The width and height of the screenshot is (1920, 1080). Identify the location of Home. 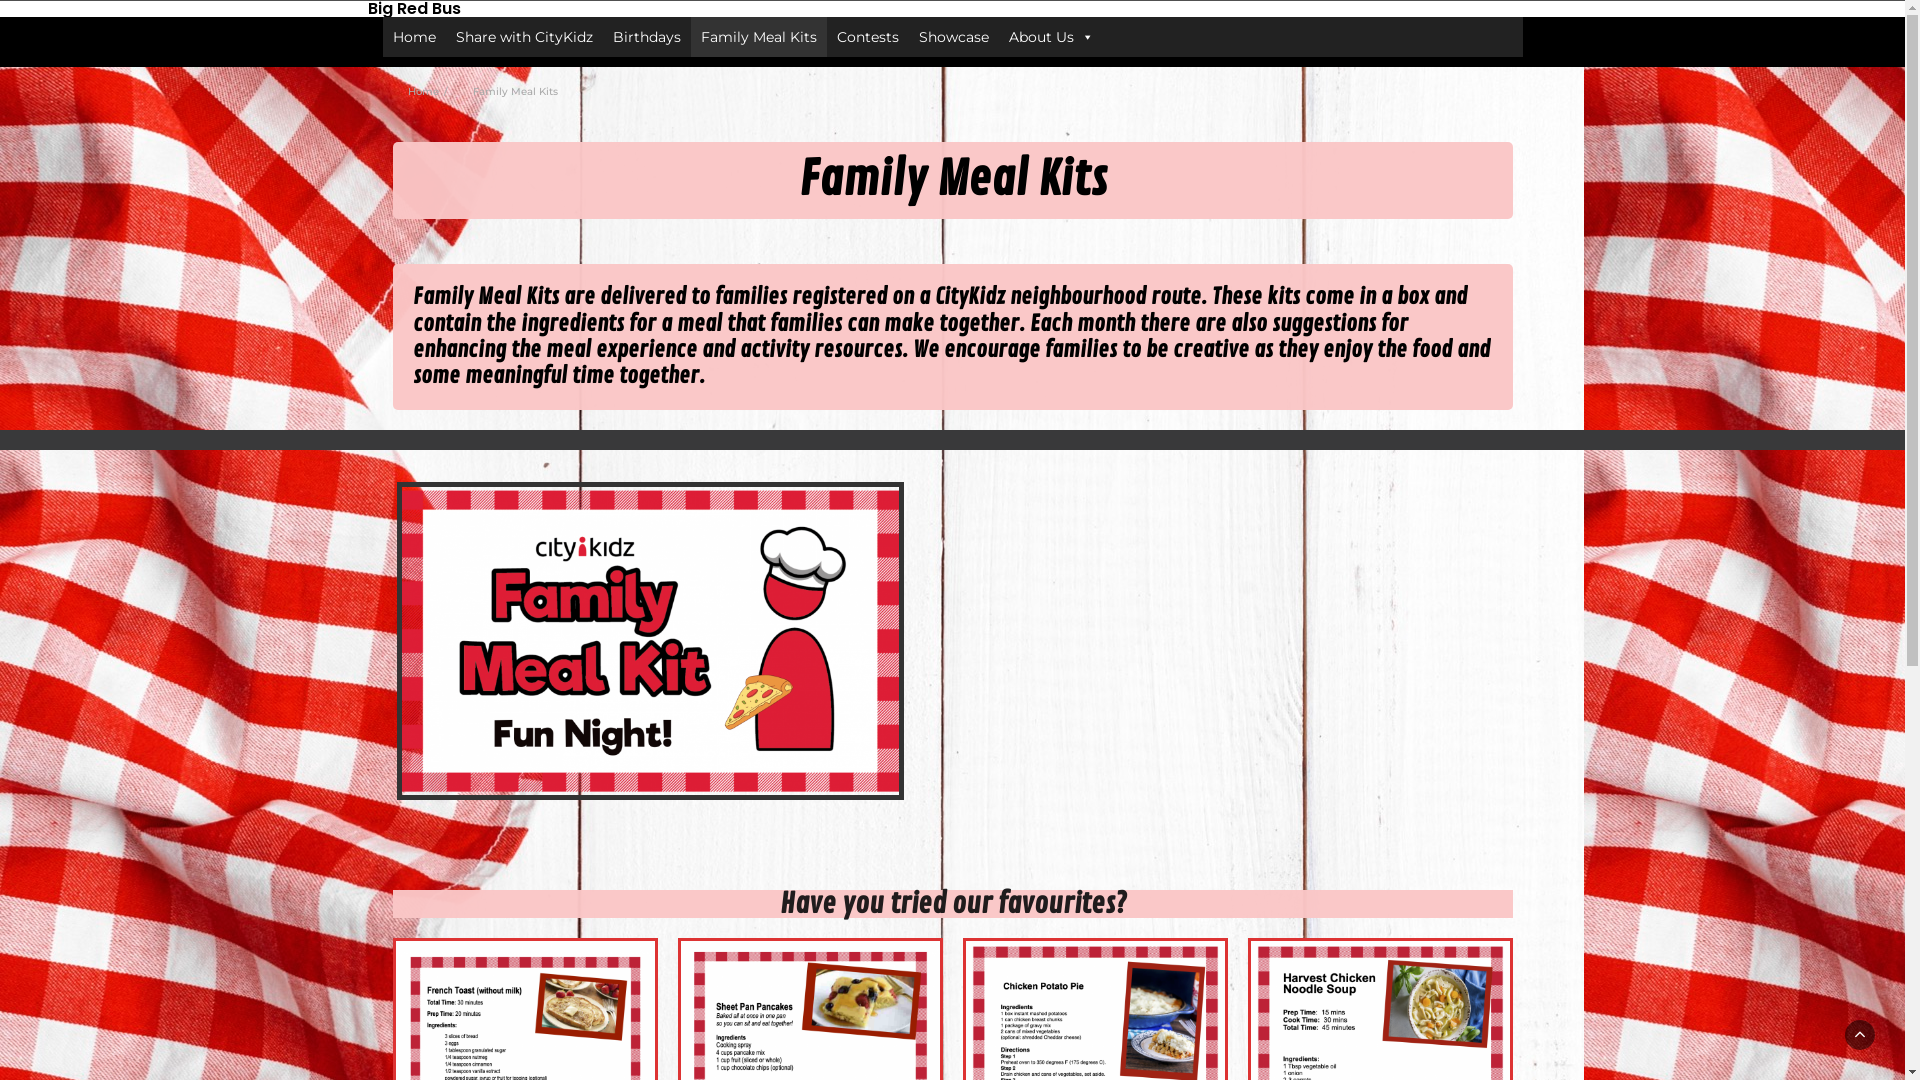
(414, 37).